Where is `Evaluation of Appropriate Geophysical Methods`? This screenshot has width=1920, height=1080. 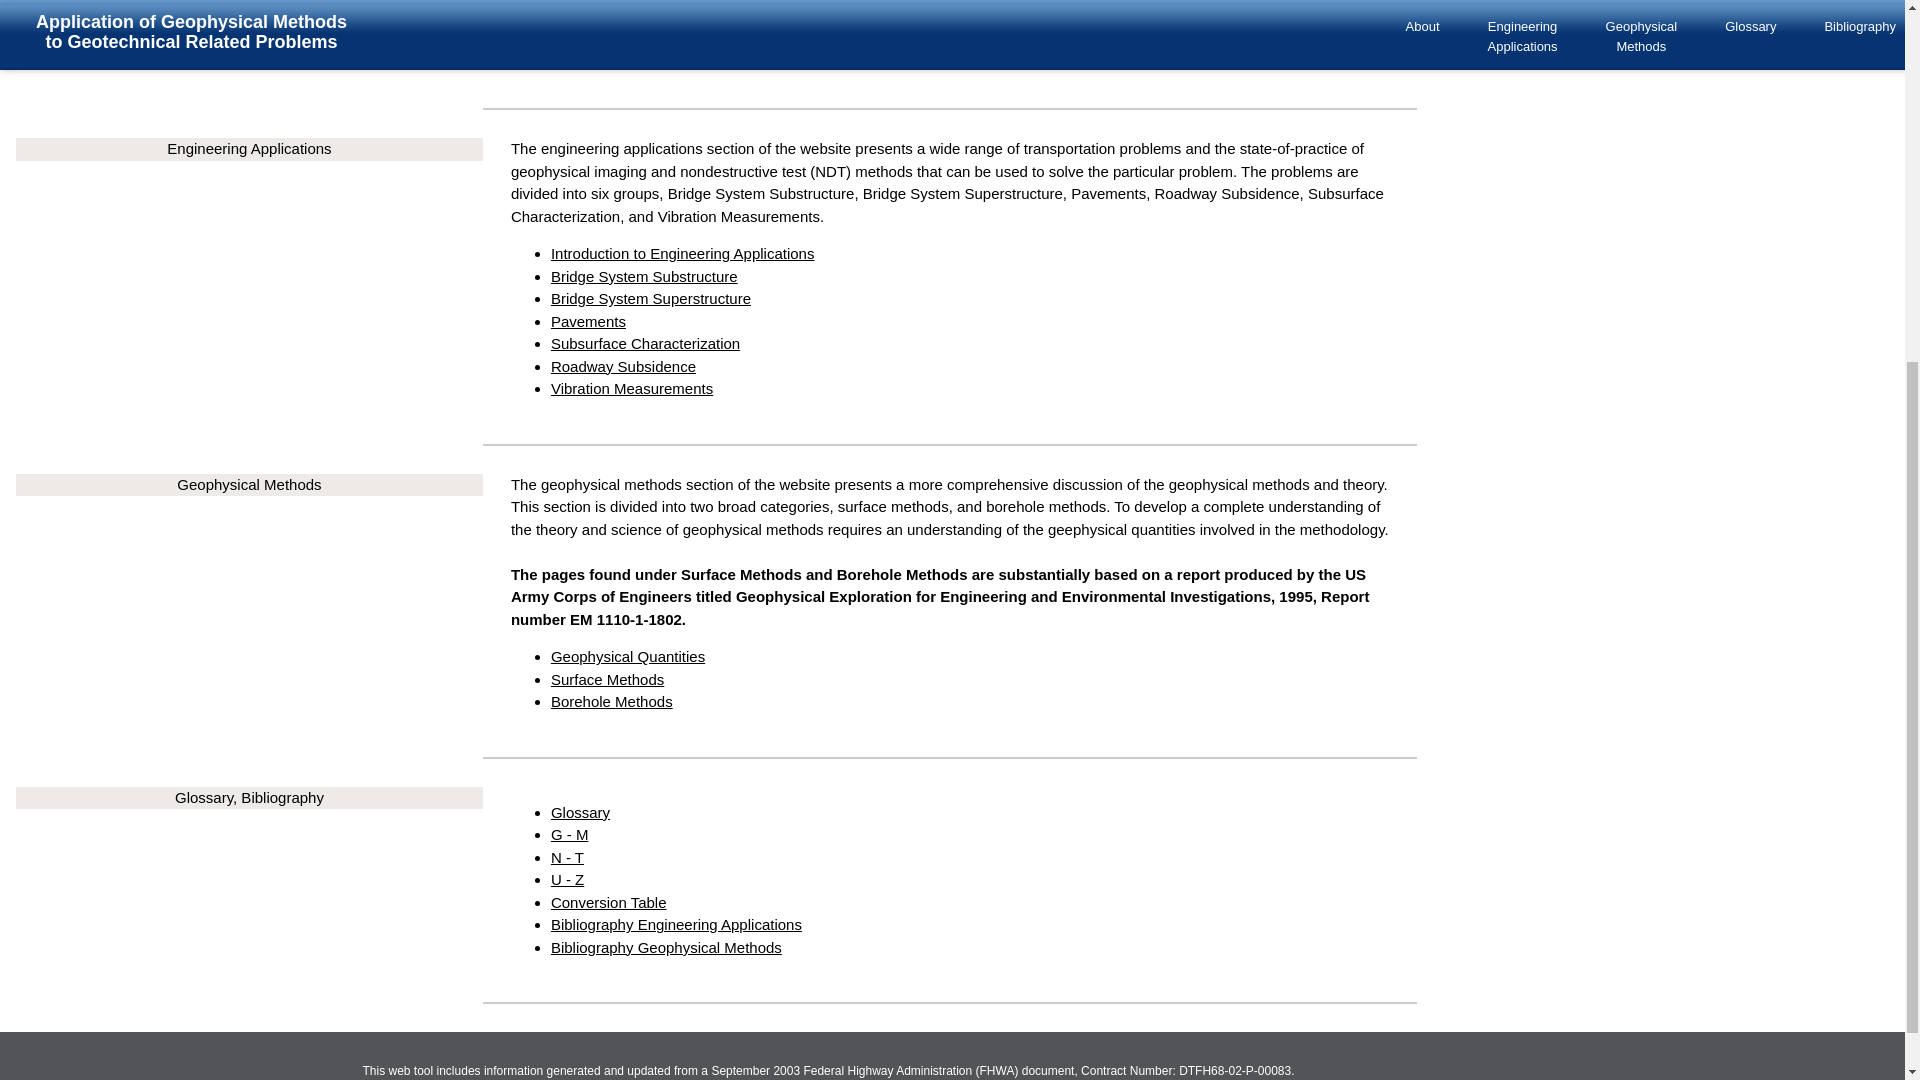
Evaluation of Appropriate Geophysical Methods is located at coordinates (709, 53).